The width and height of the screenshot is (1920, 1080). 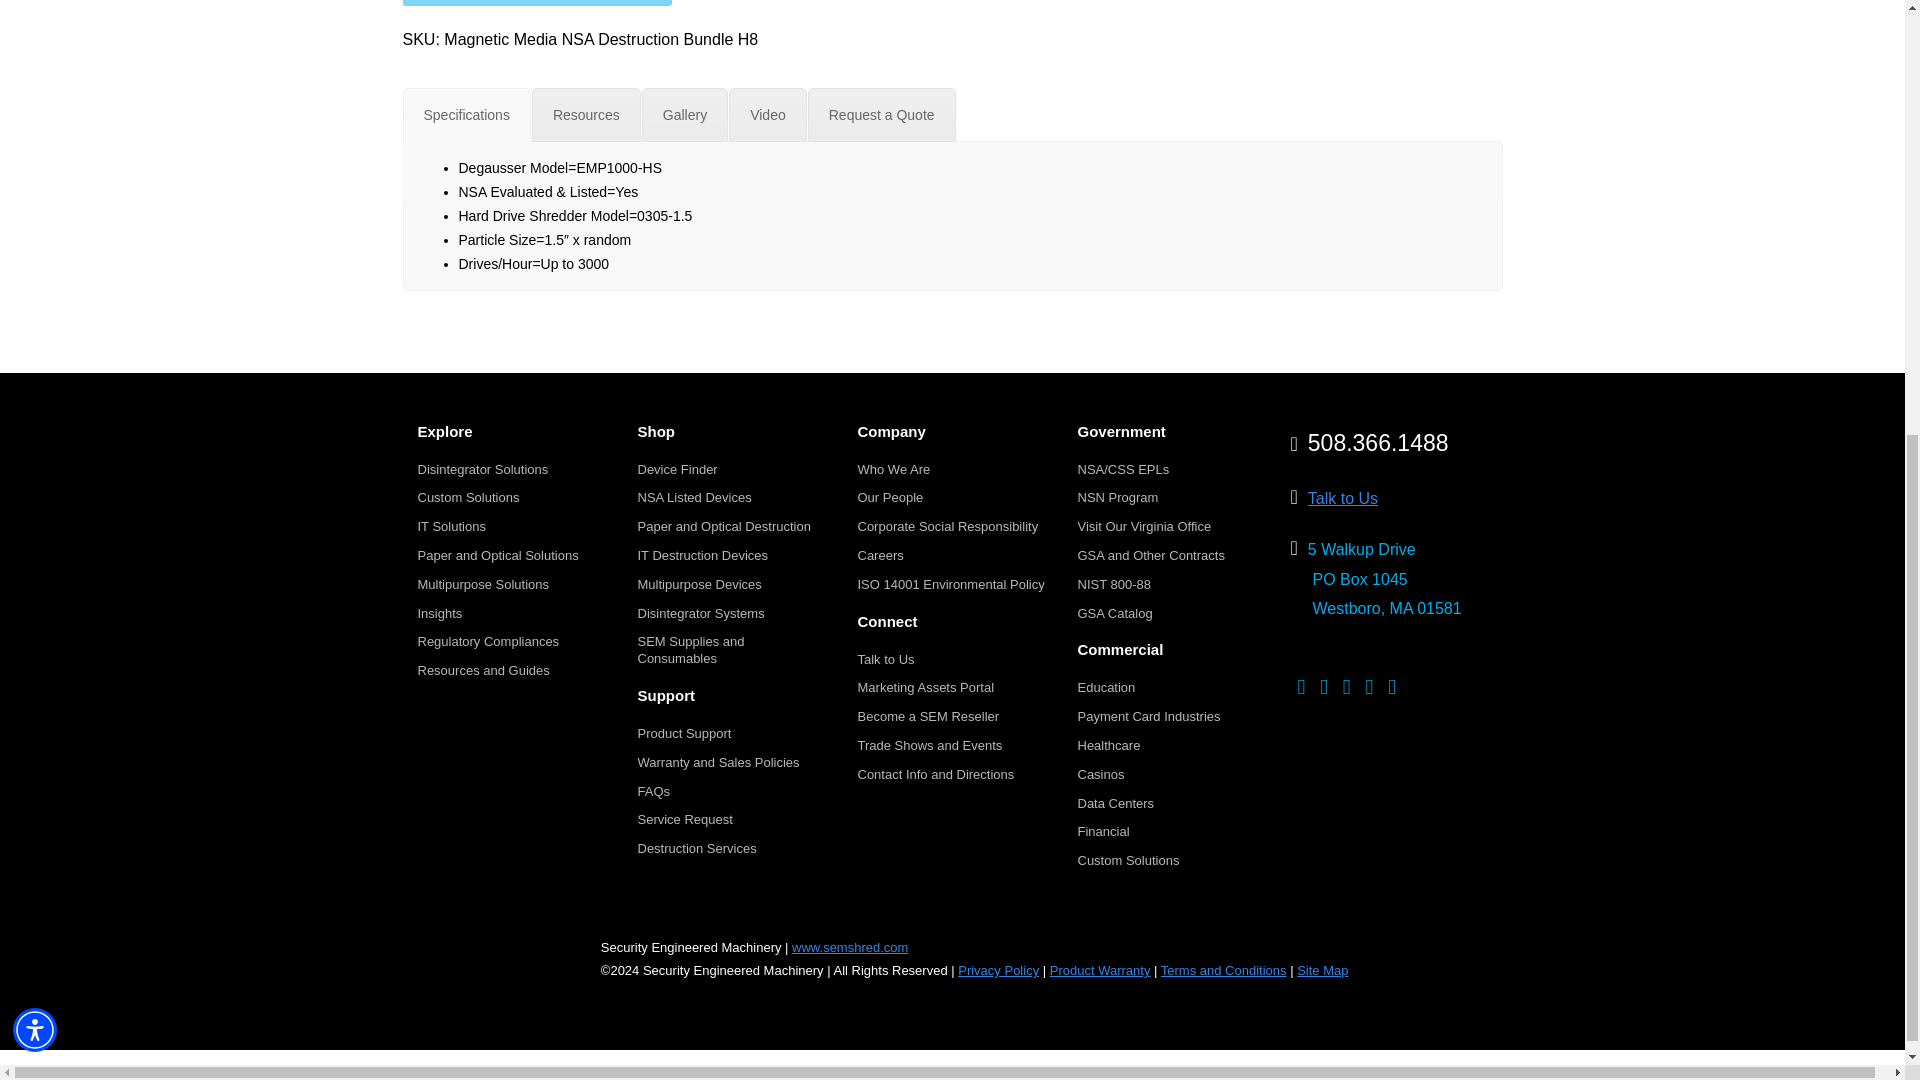 I want to click on Disintegrator Solutions, so click(x=484, y=470).